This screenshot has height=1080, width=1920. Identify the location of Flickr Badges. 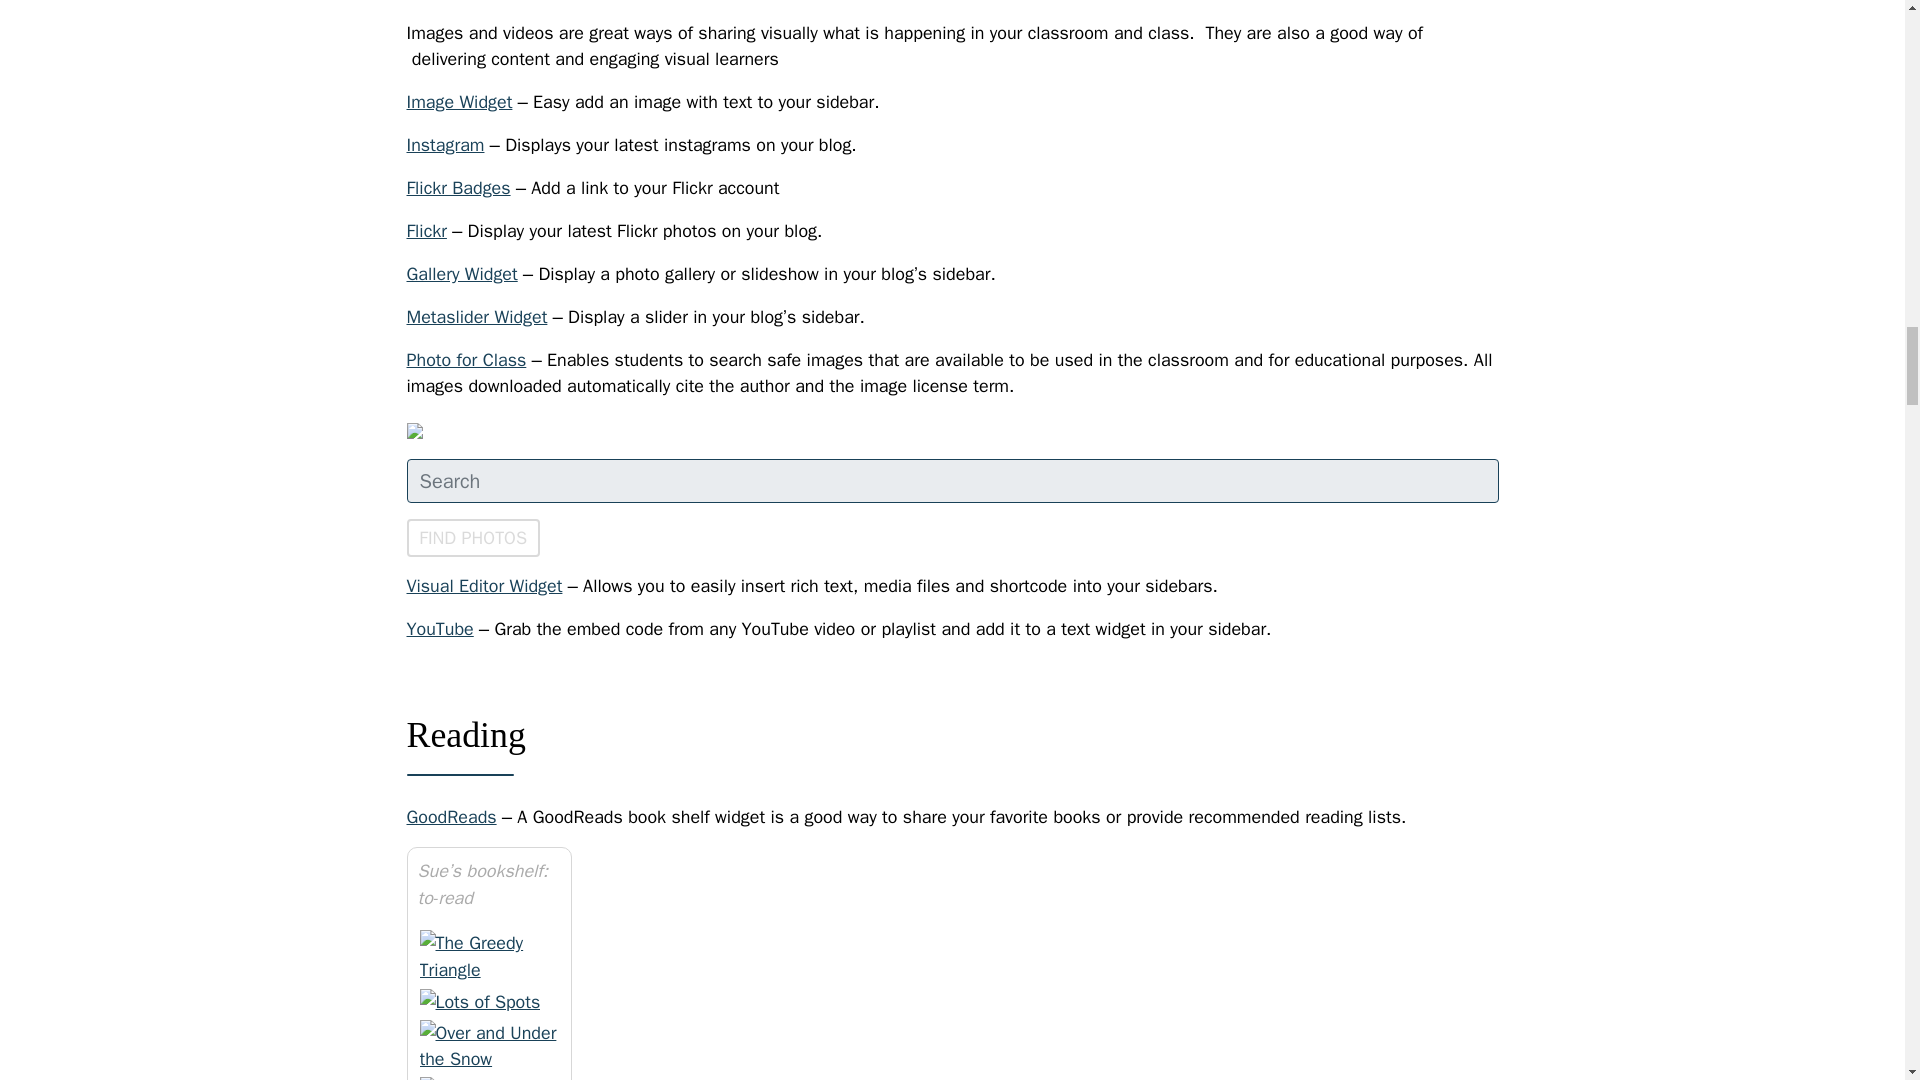
(458, 188).